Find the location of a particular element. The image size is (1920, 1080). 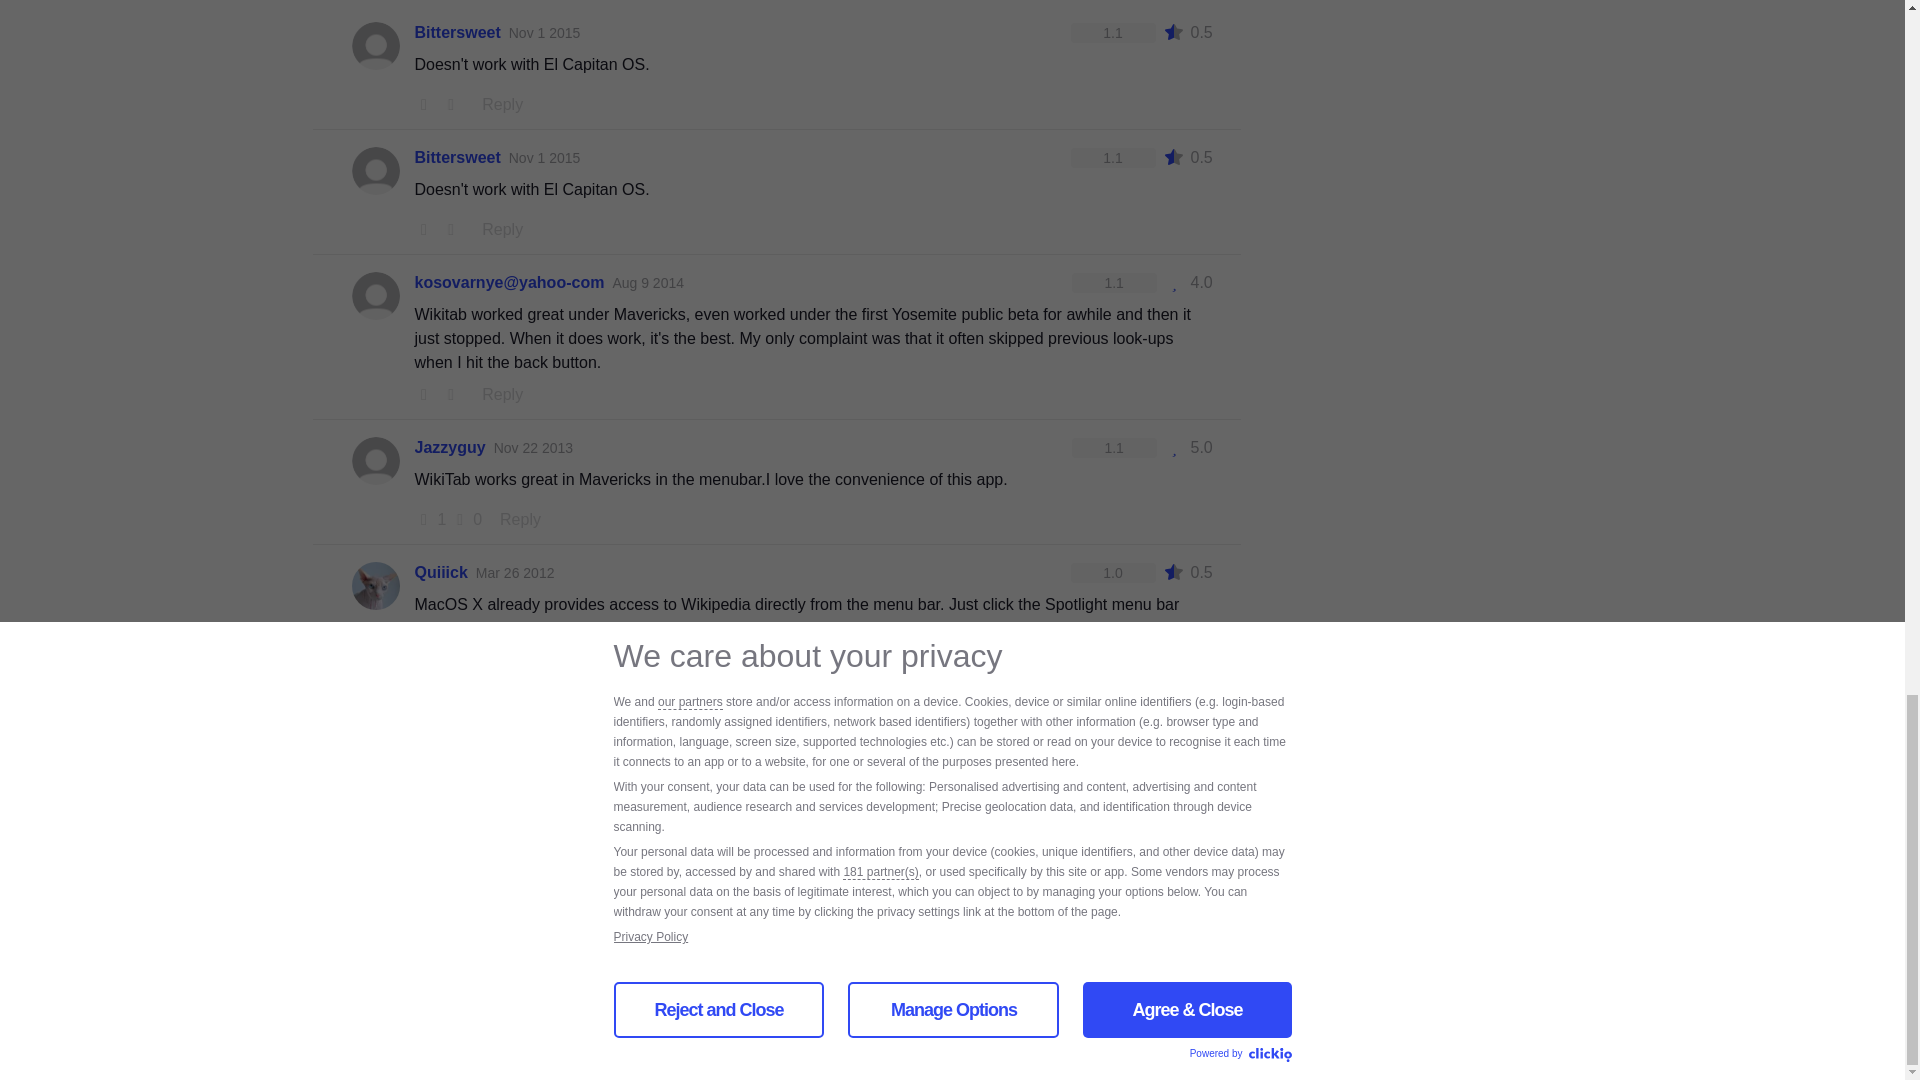

Version: 1.1 is located at coordinates (1112, 32).